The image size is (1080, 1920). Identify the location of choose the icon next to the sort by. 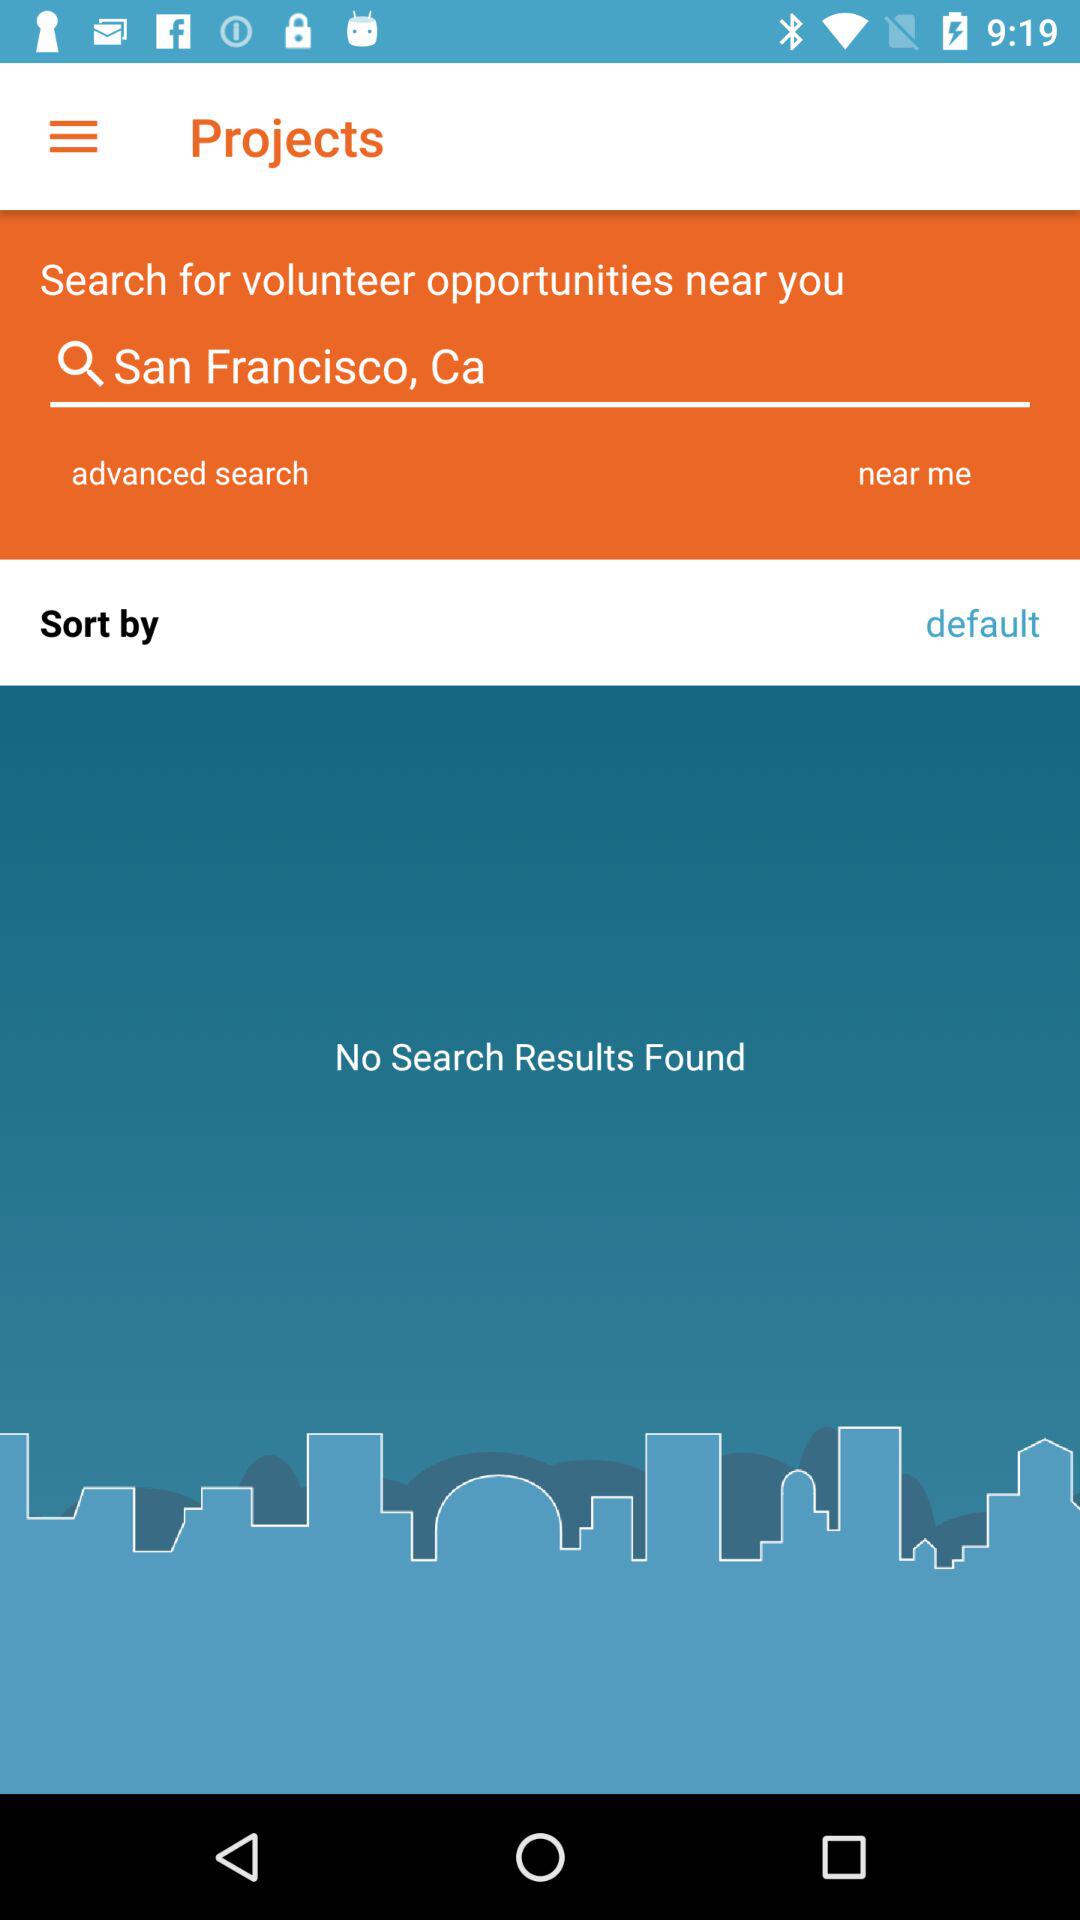
(977, 622).